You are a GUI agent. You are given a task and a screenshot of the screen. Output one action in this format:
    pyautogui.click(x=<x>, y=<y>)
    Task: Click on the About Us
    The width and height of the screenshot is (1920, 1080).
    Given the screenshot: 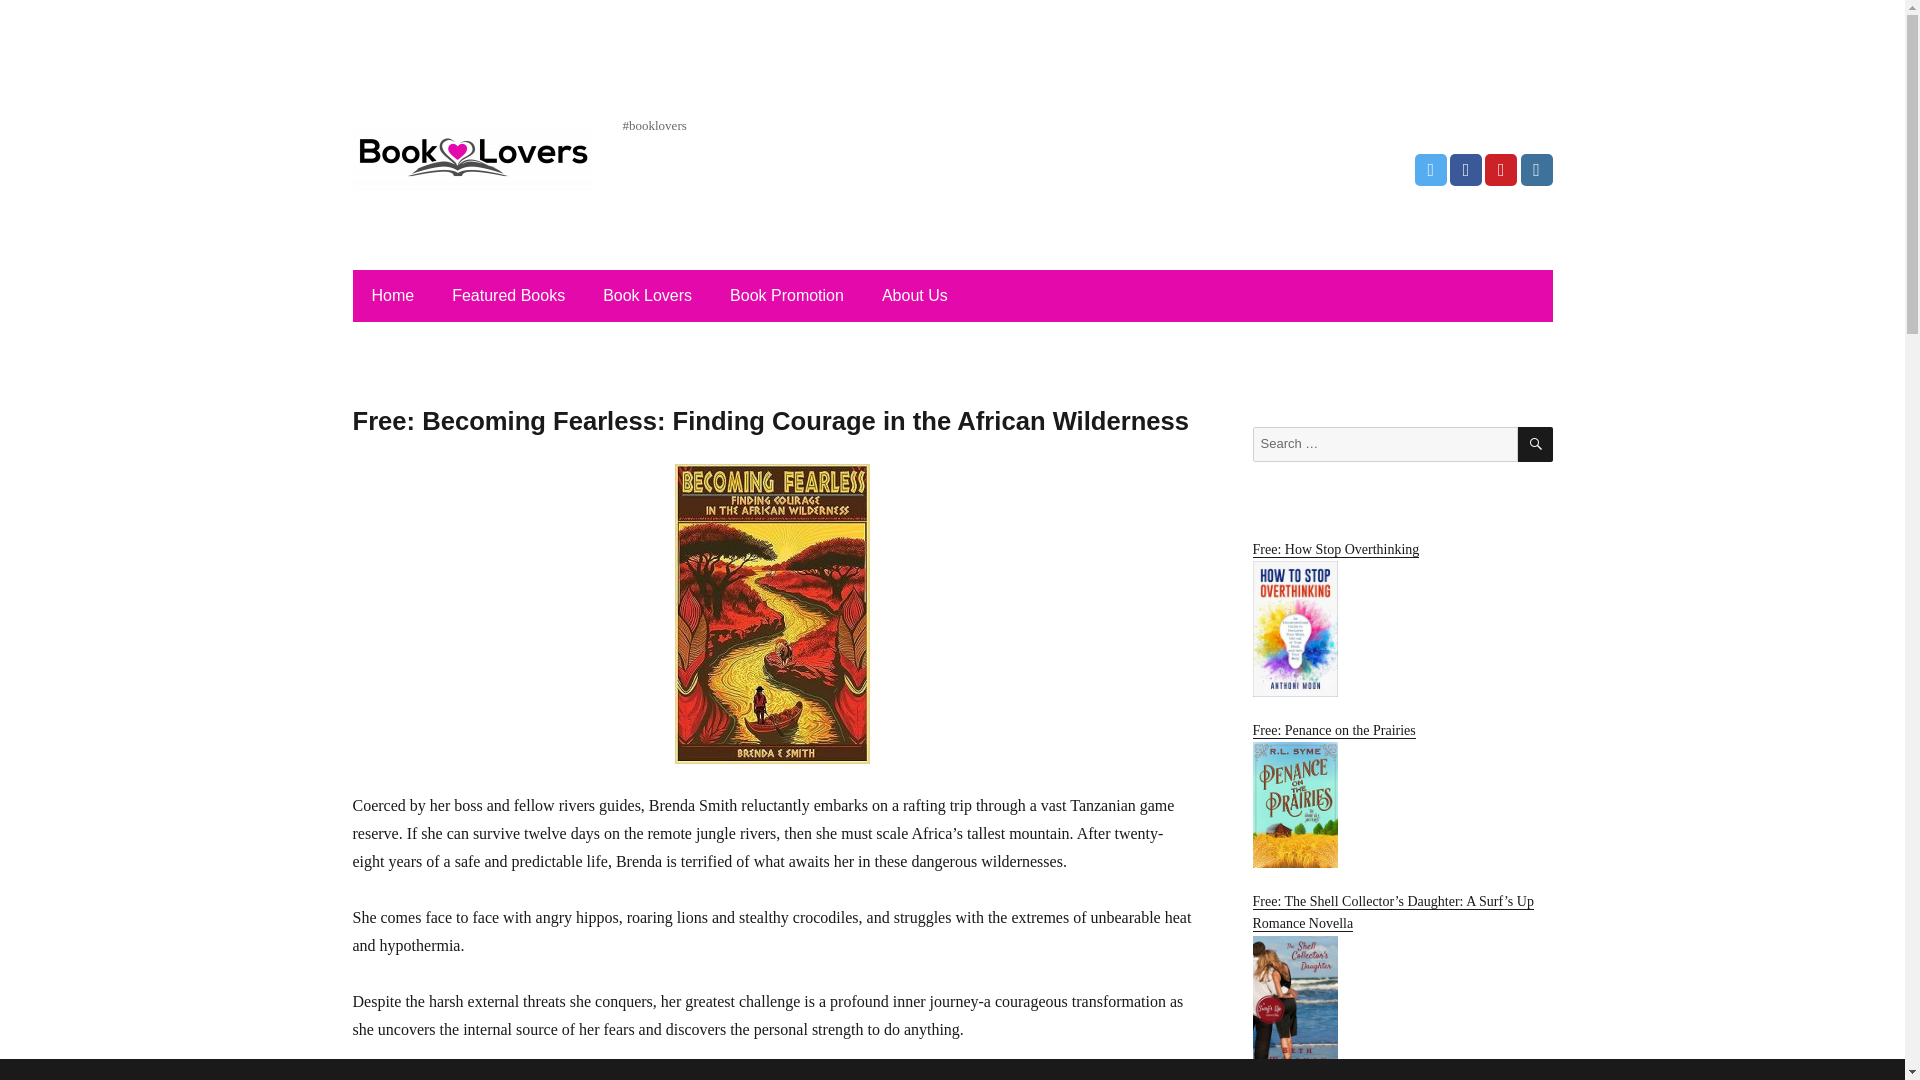 What is the action you would take?
    pyautogui.click(x=914, y=296)
    